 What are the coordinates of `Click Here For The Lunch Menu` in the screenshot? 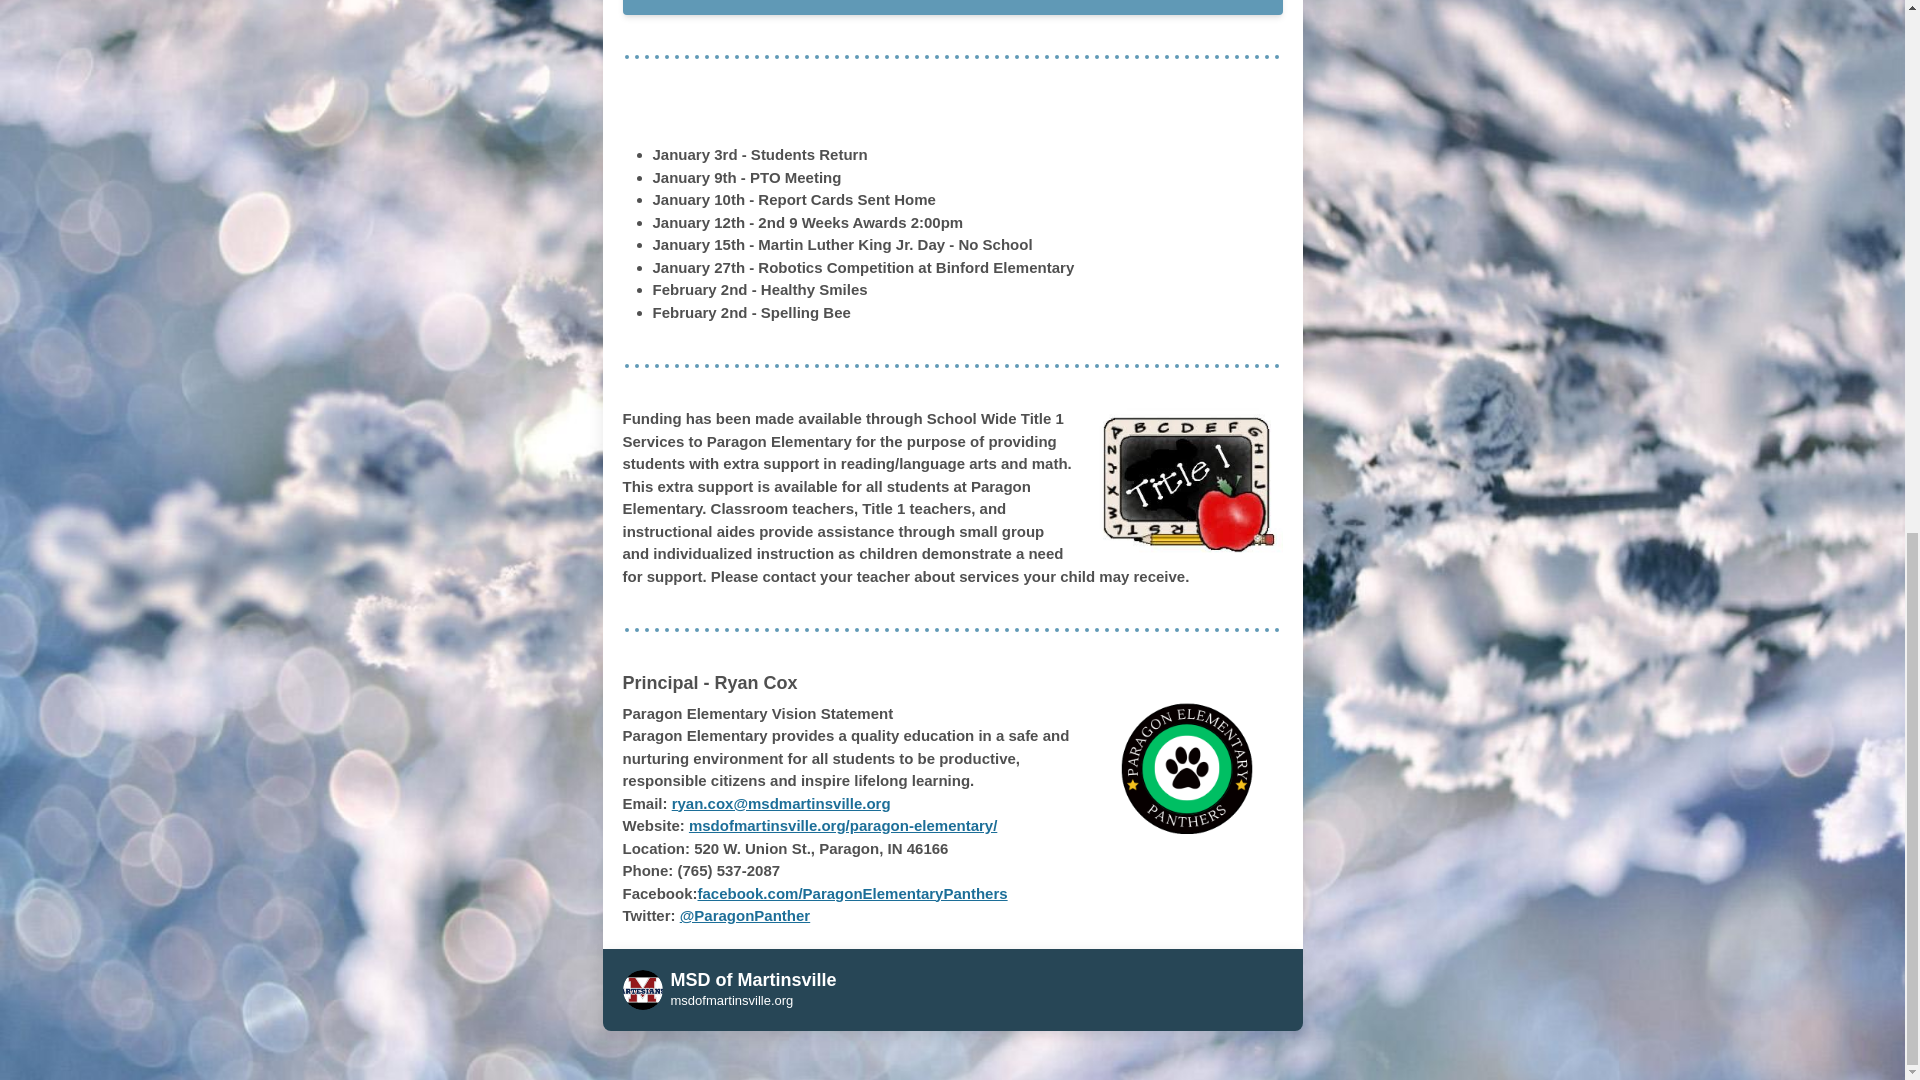 It's located at (952, 8).